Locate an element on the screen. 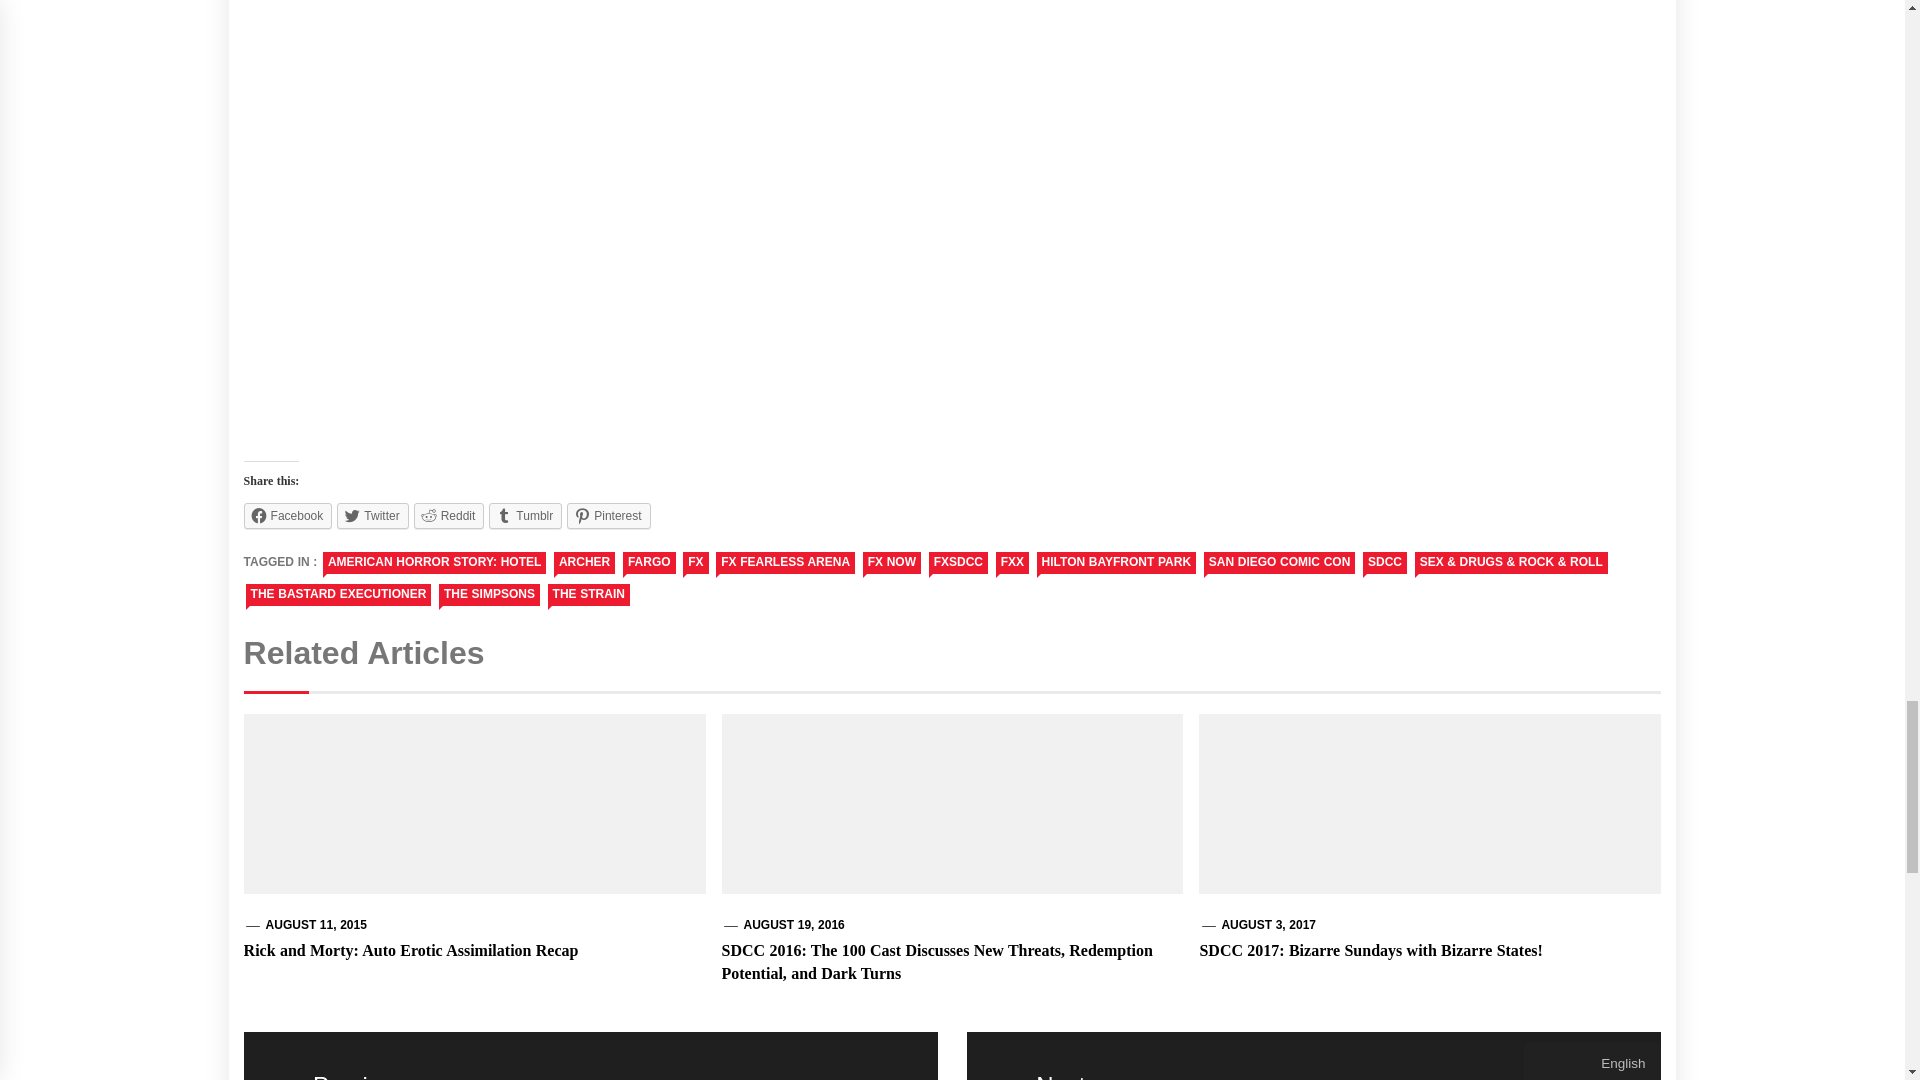 The width and height of the screenshot is (1920, 1080). Click to share on Facebook is located at coordinates (288, 516).